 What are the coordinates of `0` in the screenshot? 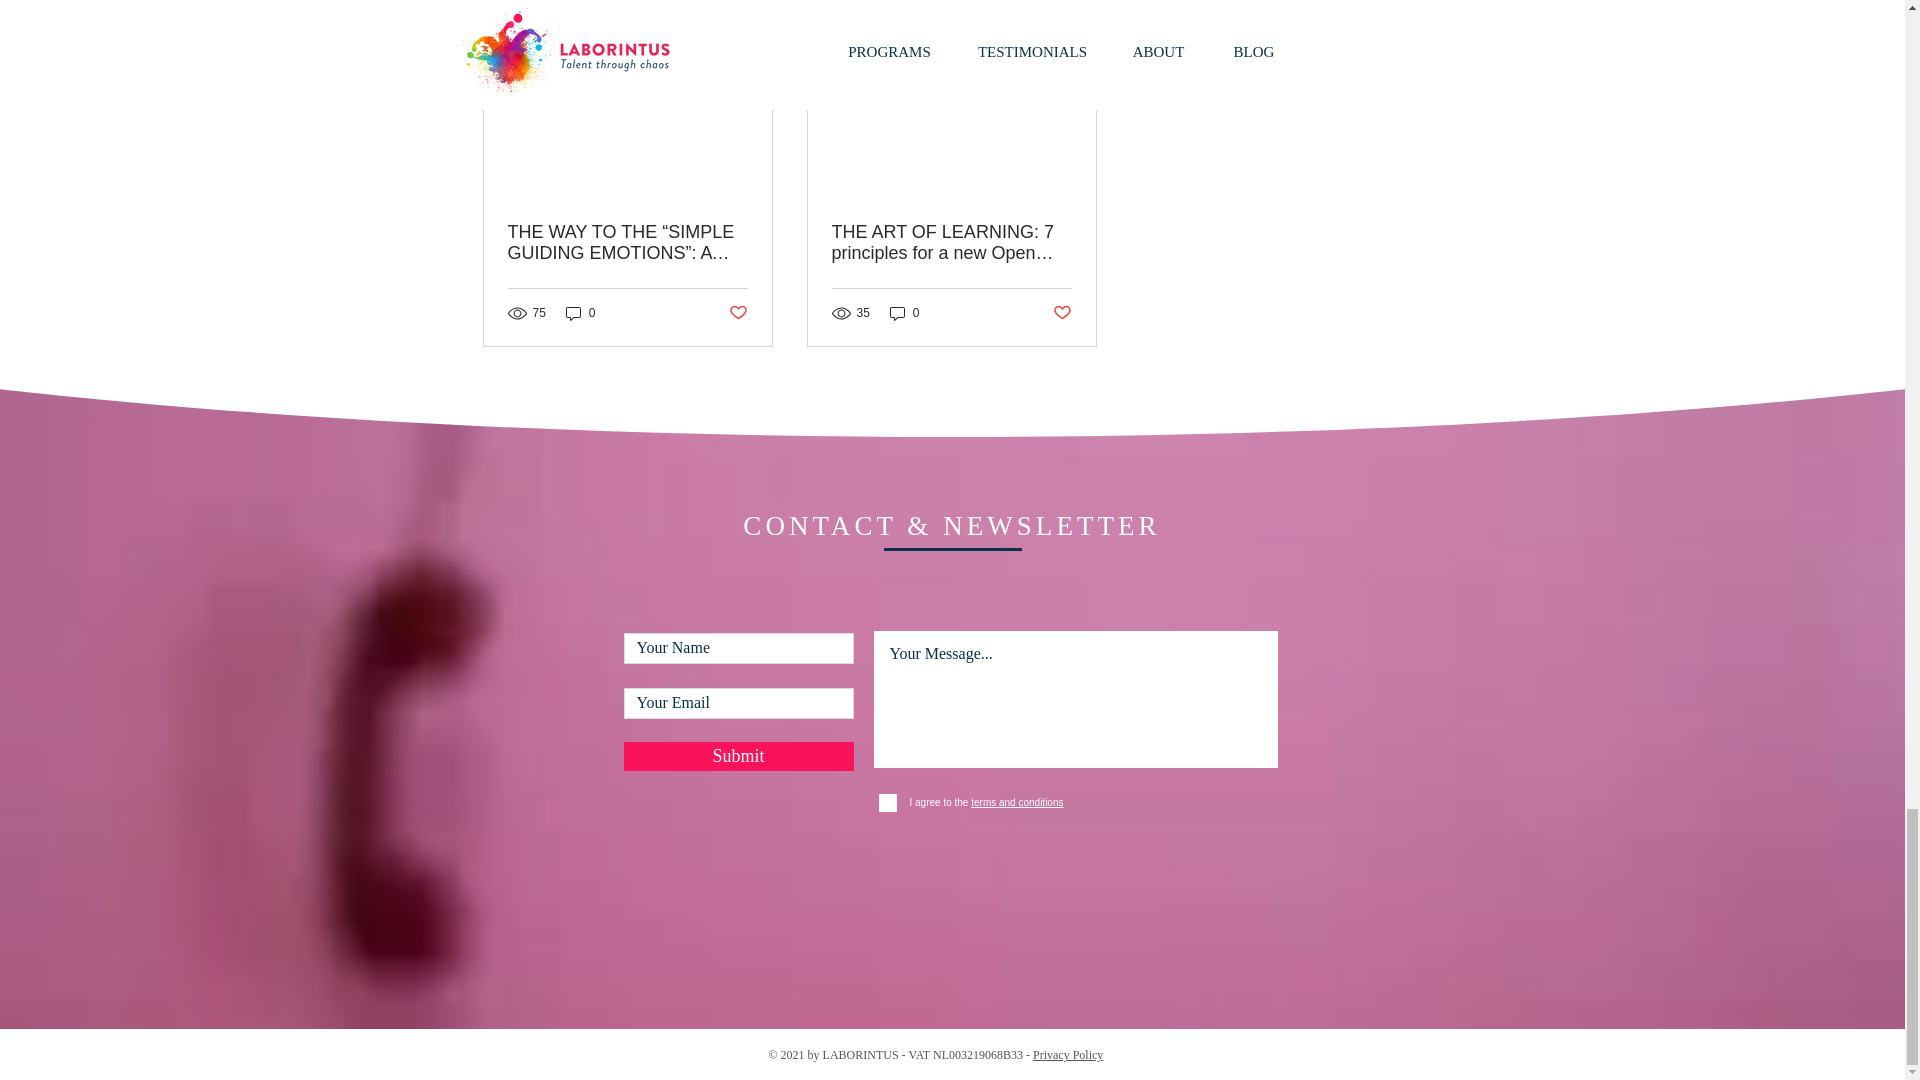 It's located at (580, 312).